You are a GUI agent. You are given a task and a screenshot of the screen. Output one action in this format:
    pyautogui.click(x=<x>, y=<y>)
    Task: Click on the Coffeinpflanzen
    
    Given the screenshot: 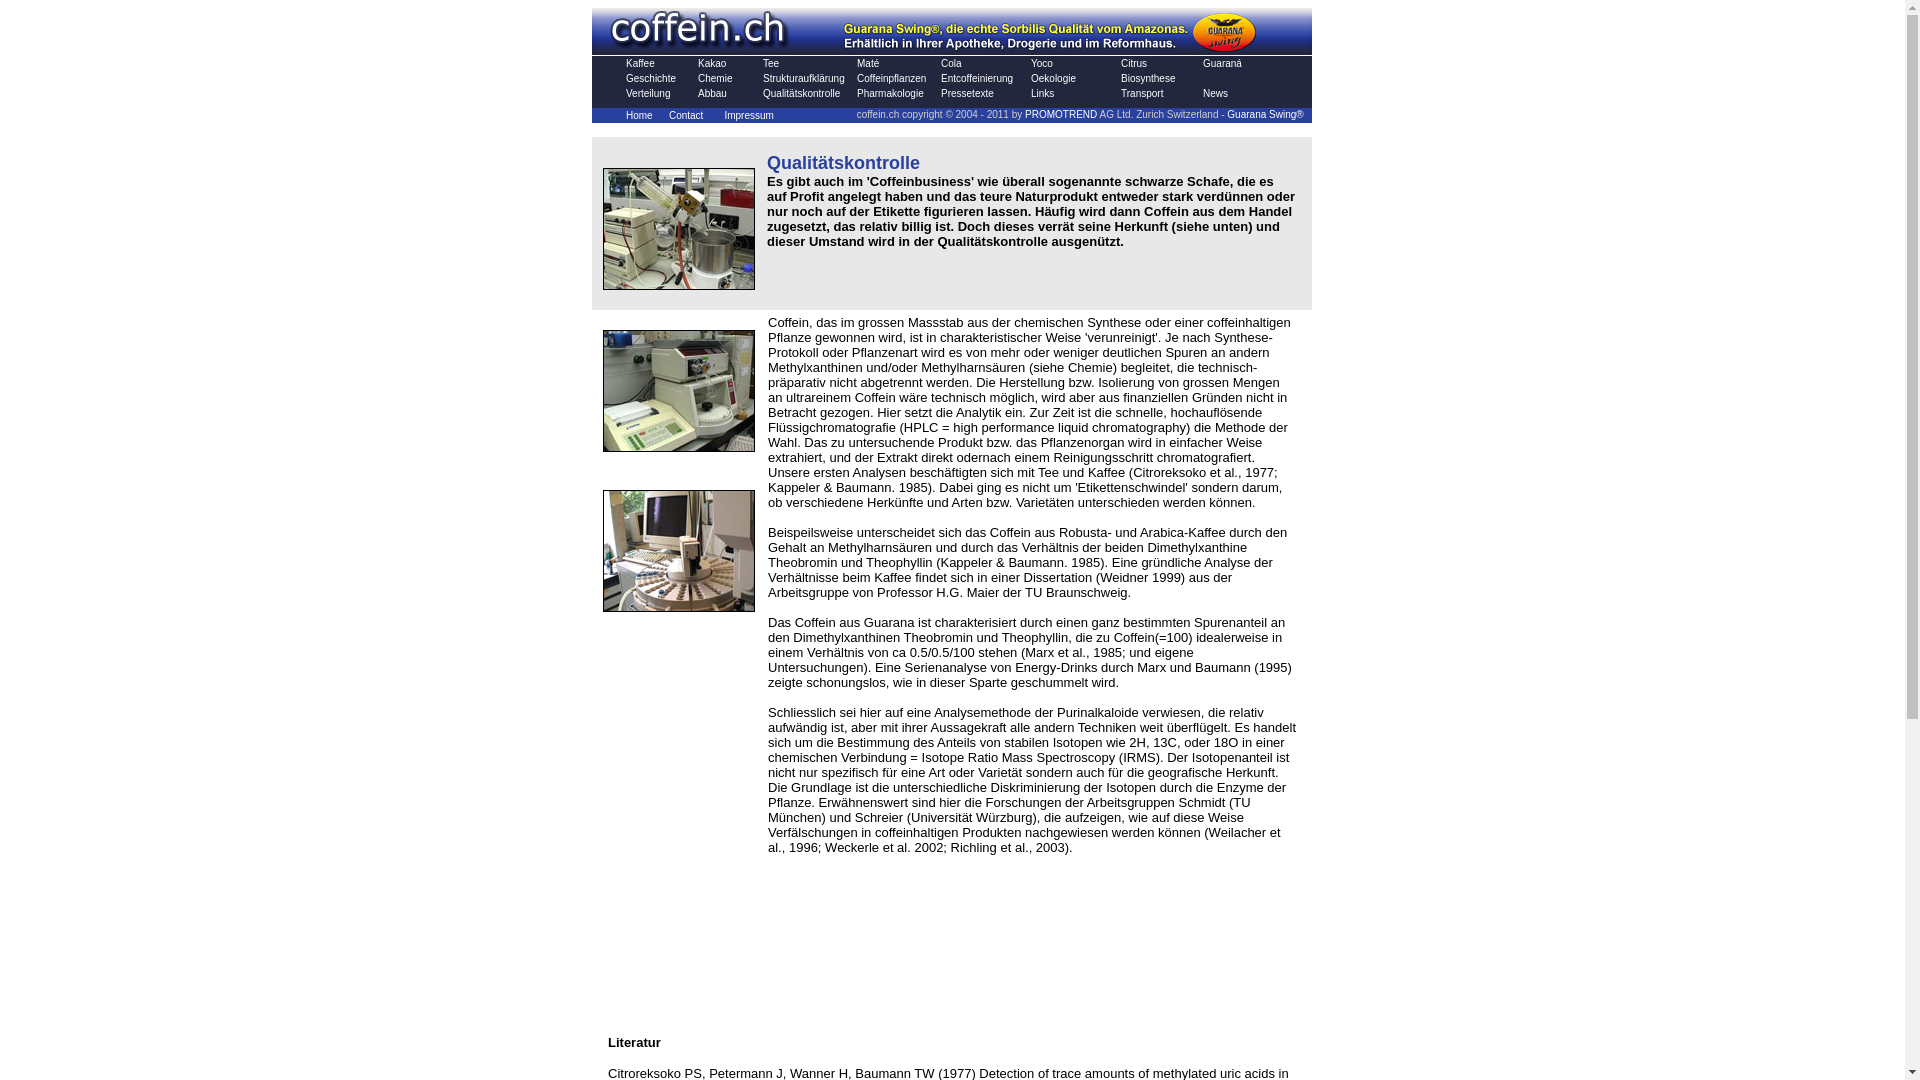 What is the action you would take?
    pyautogui.click(x=892, y=78)
    